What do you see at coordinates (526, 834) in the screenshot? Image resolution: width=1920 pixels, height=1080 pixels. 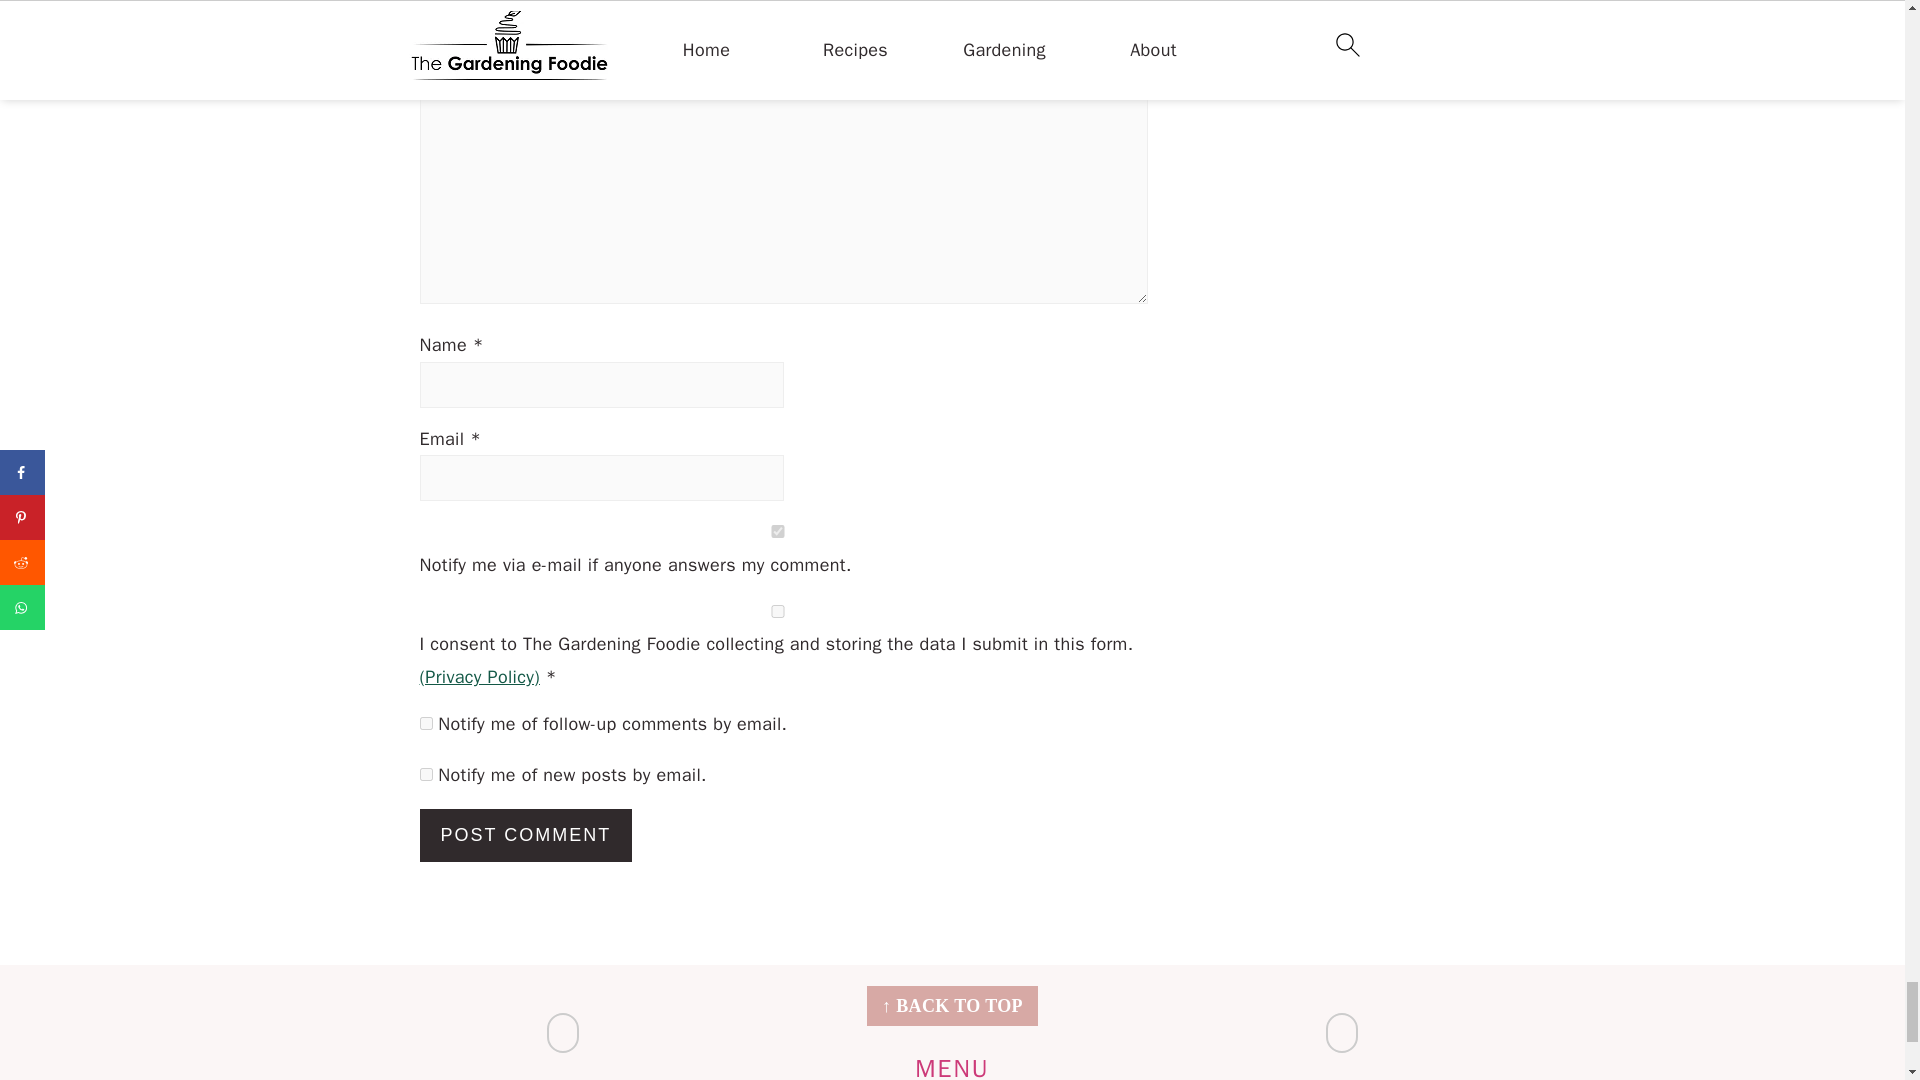 I see `Post Comment` at bounding box center [526, 834].